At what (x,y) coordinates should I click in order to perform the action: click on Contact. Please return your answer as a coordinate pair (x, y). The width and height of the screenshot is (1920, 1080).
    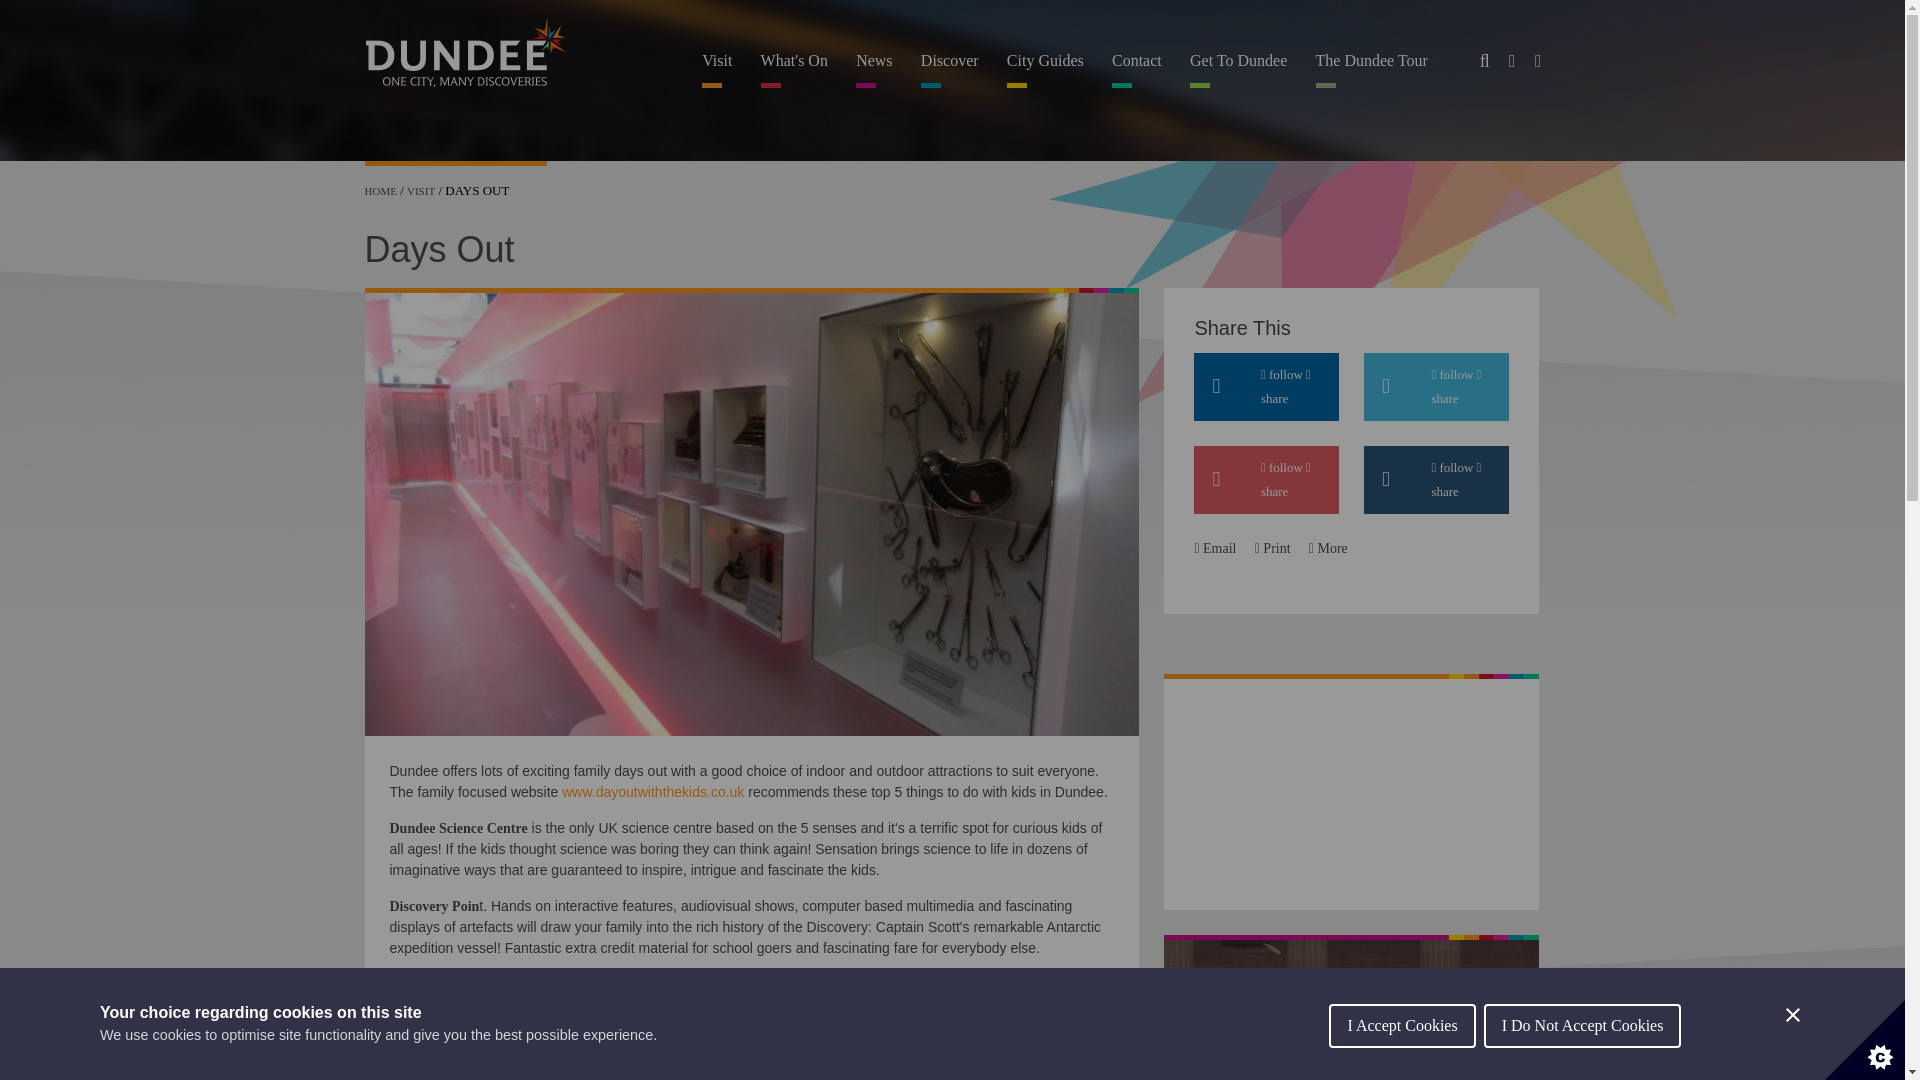
    Looking at the image, I should click on (1138, 70).